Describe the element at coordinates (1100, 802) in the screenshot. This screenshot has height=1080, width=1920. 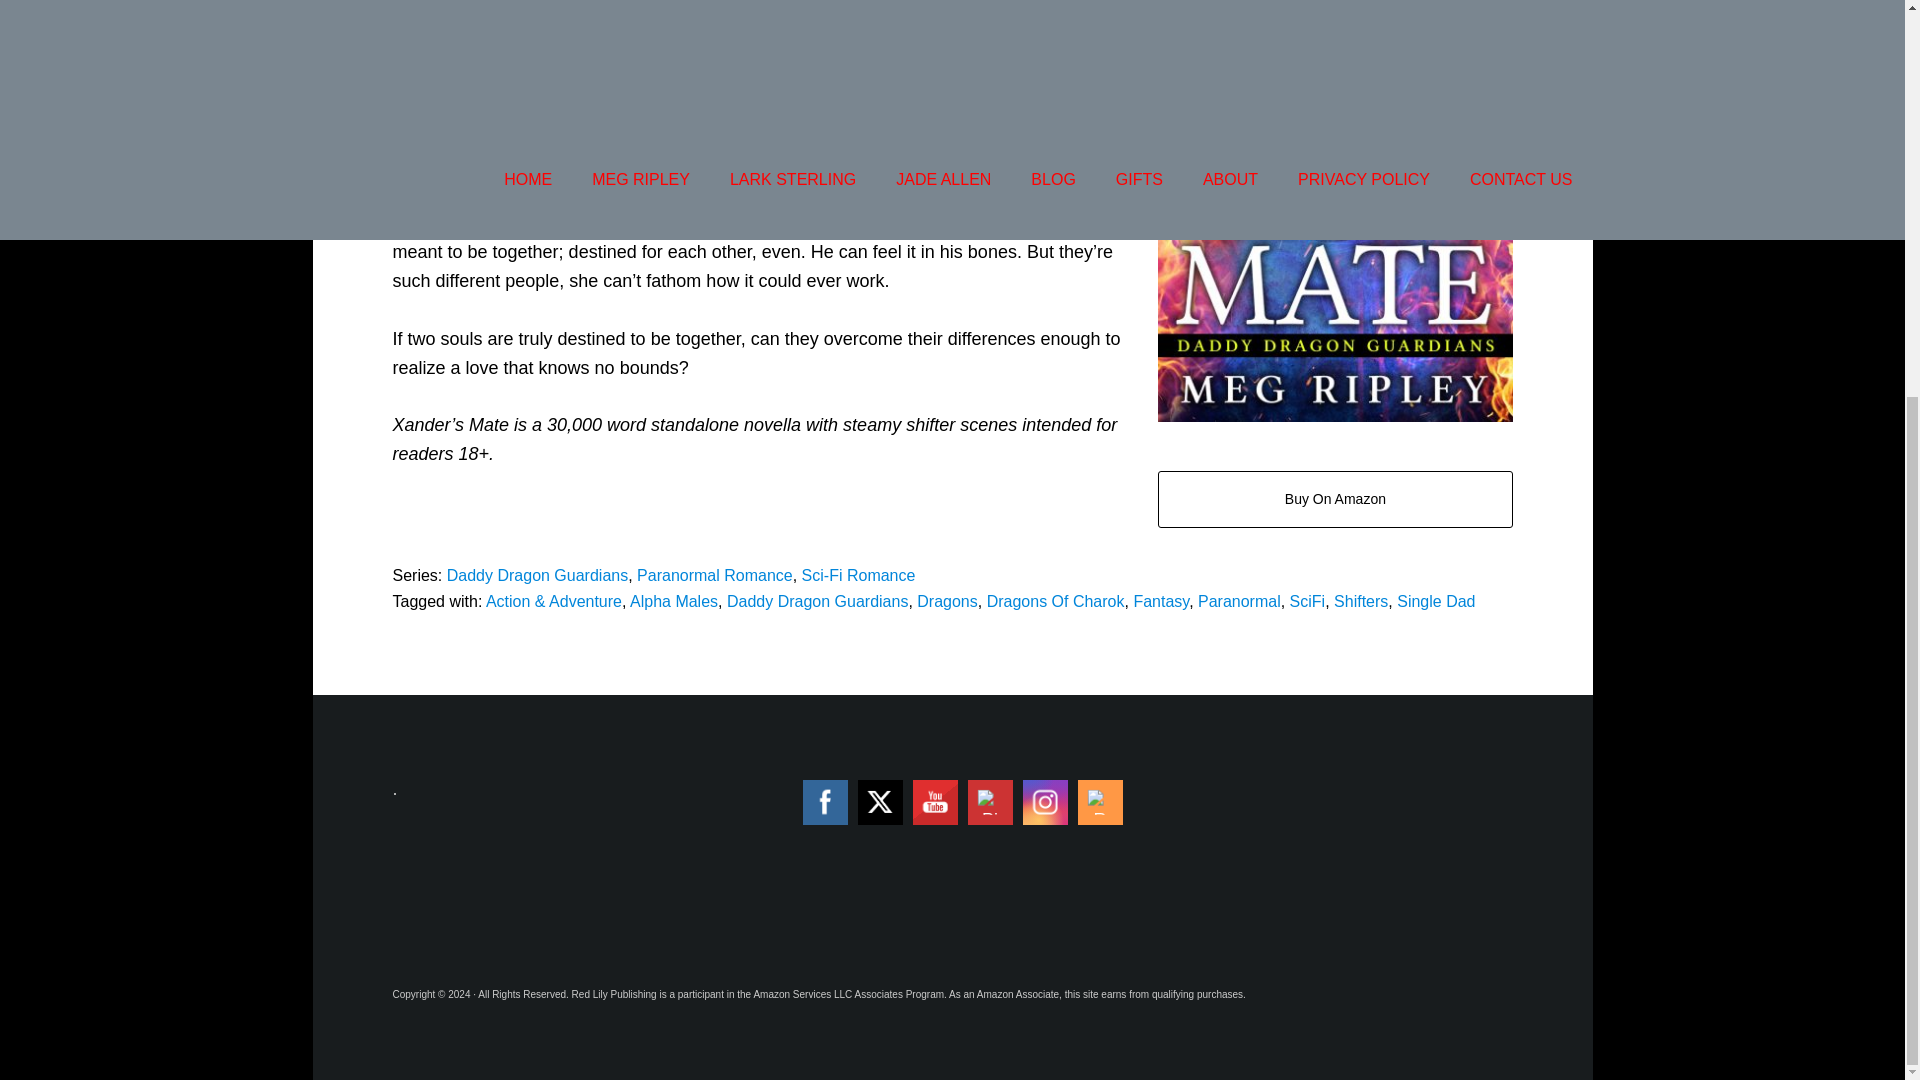
I see `RSS` at that location.